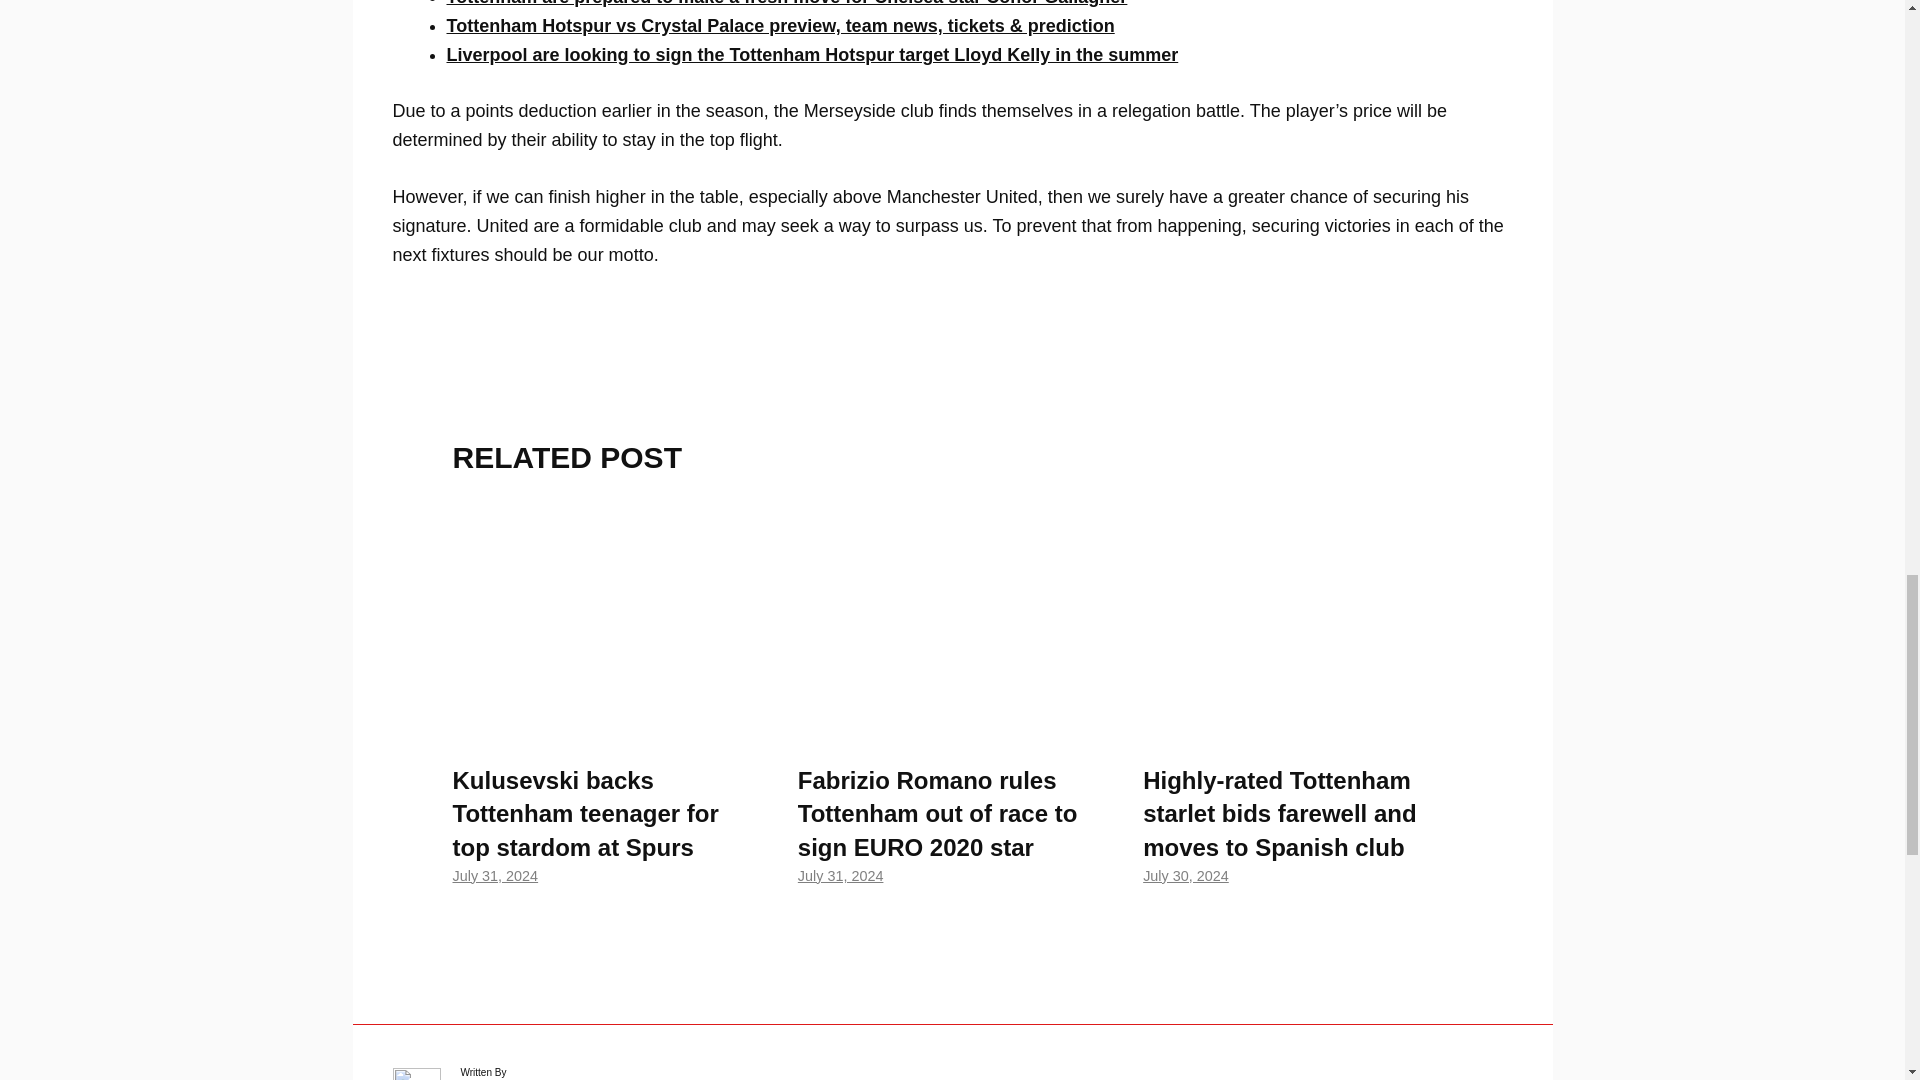  I want to click on 12:00 am, so click(840, 876).